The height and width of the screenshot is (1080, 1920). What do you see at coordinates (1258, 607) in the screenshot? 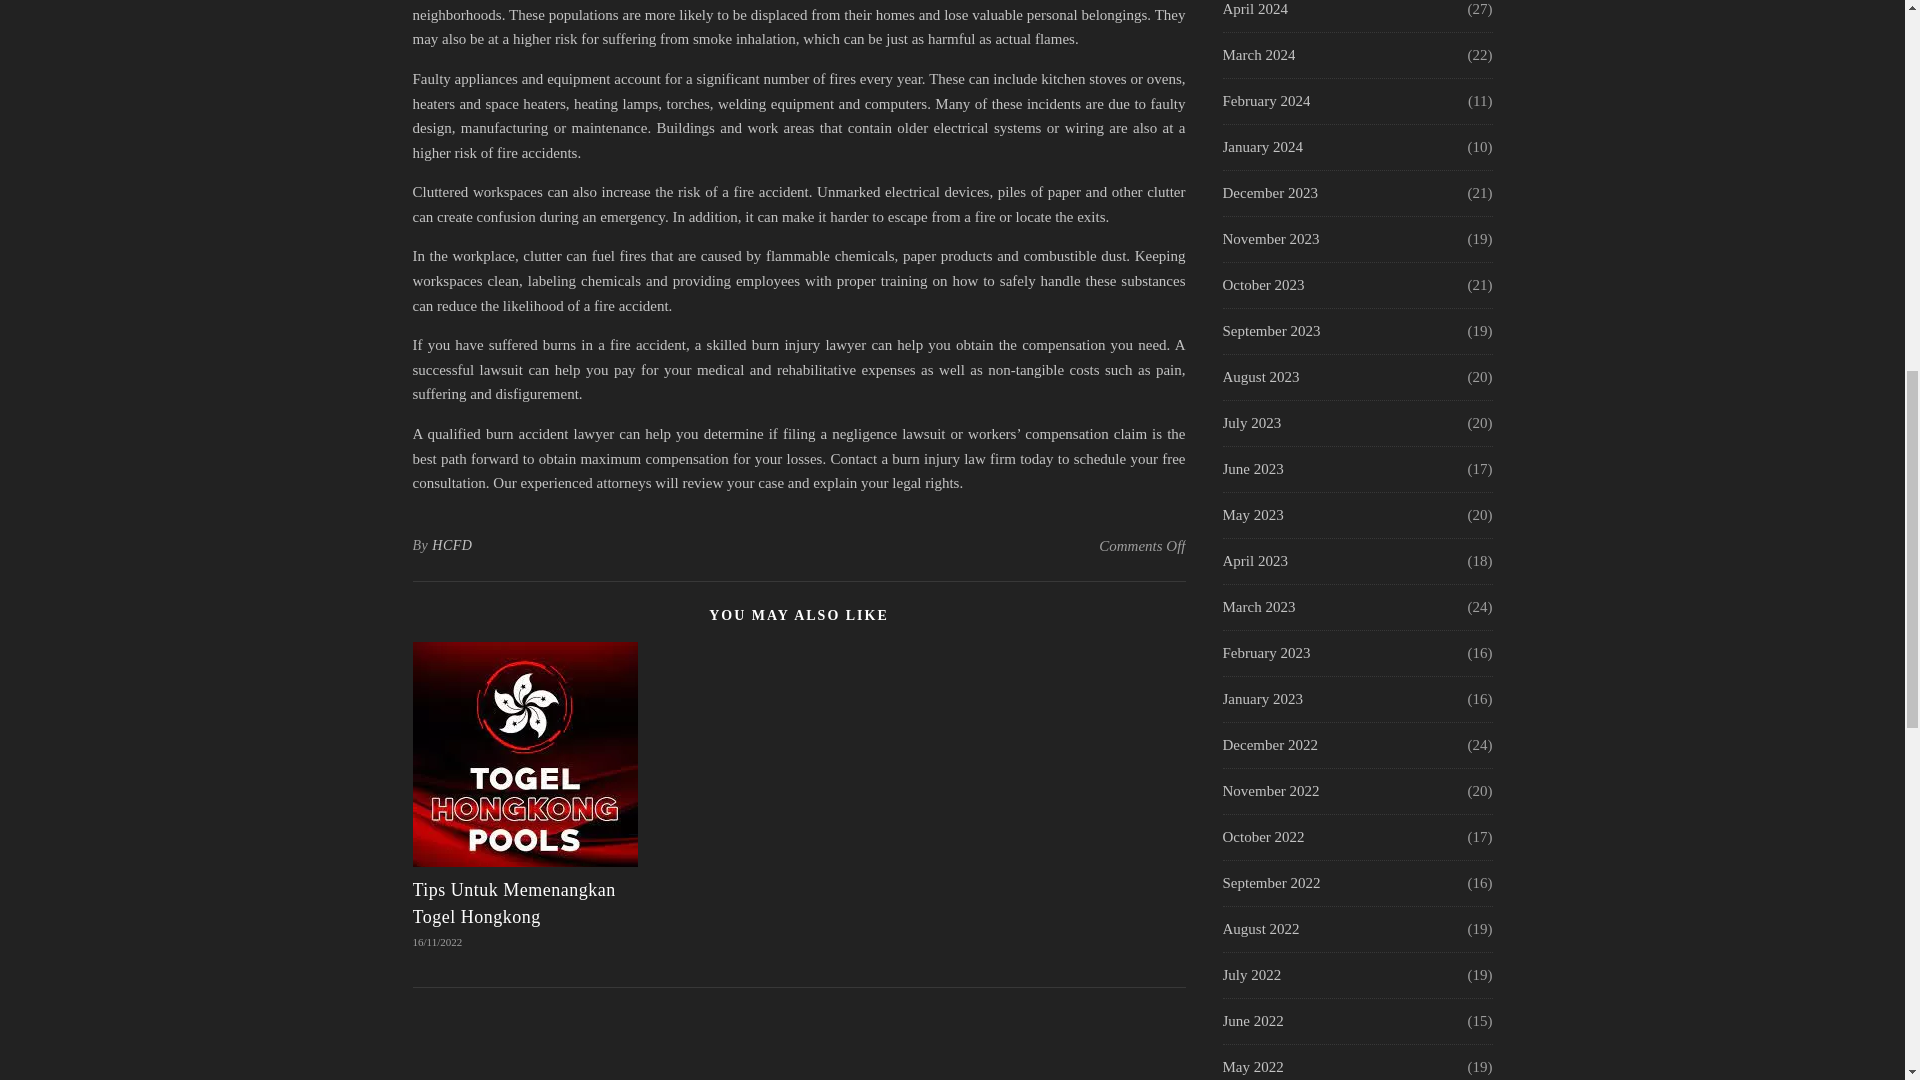
I see `March 2023` at bounding box center [1258, 607].